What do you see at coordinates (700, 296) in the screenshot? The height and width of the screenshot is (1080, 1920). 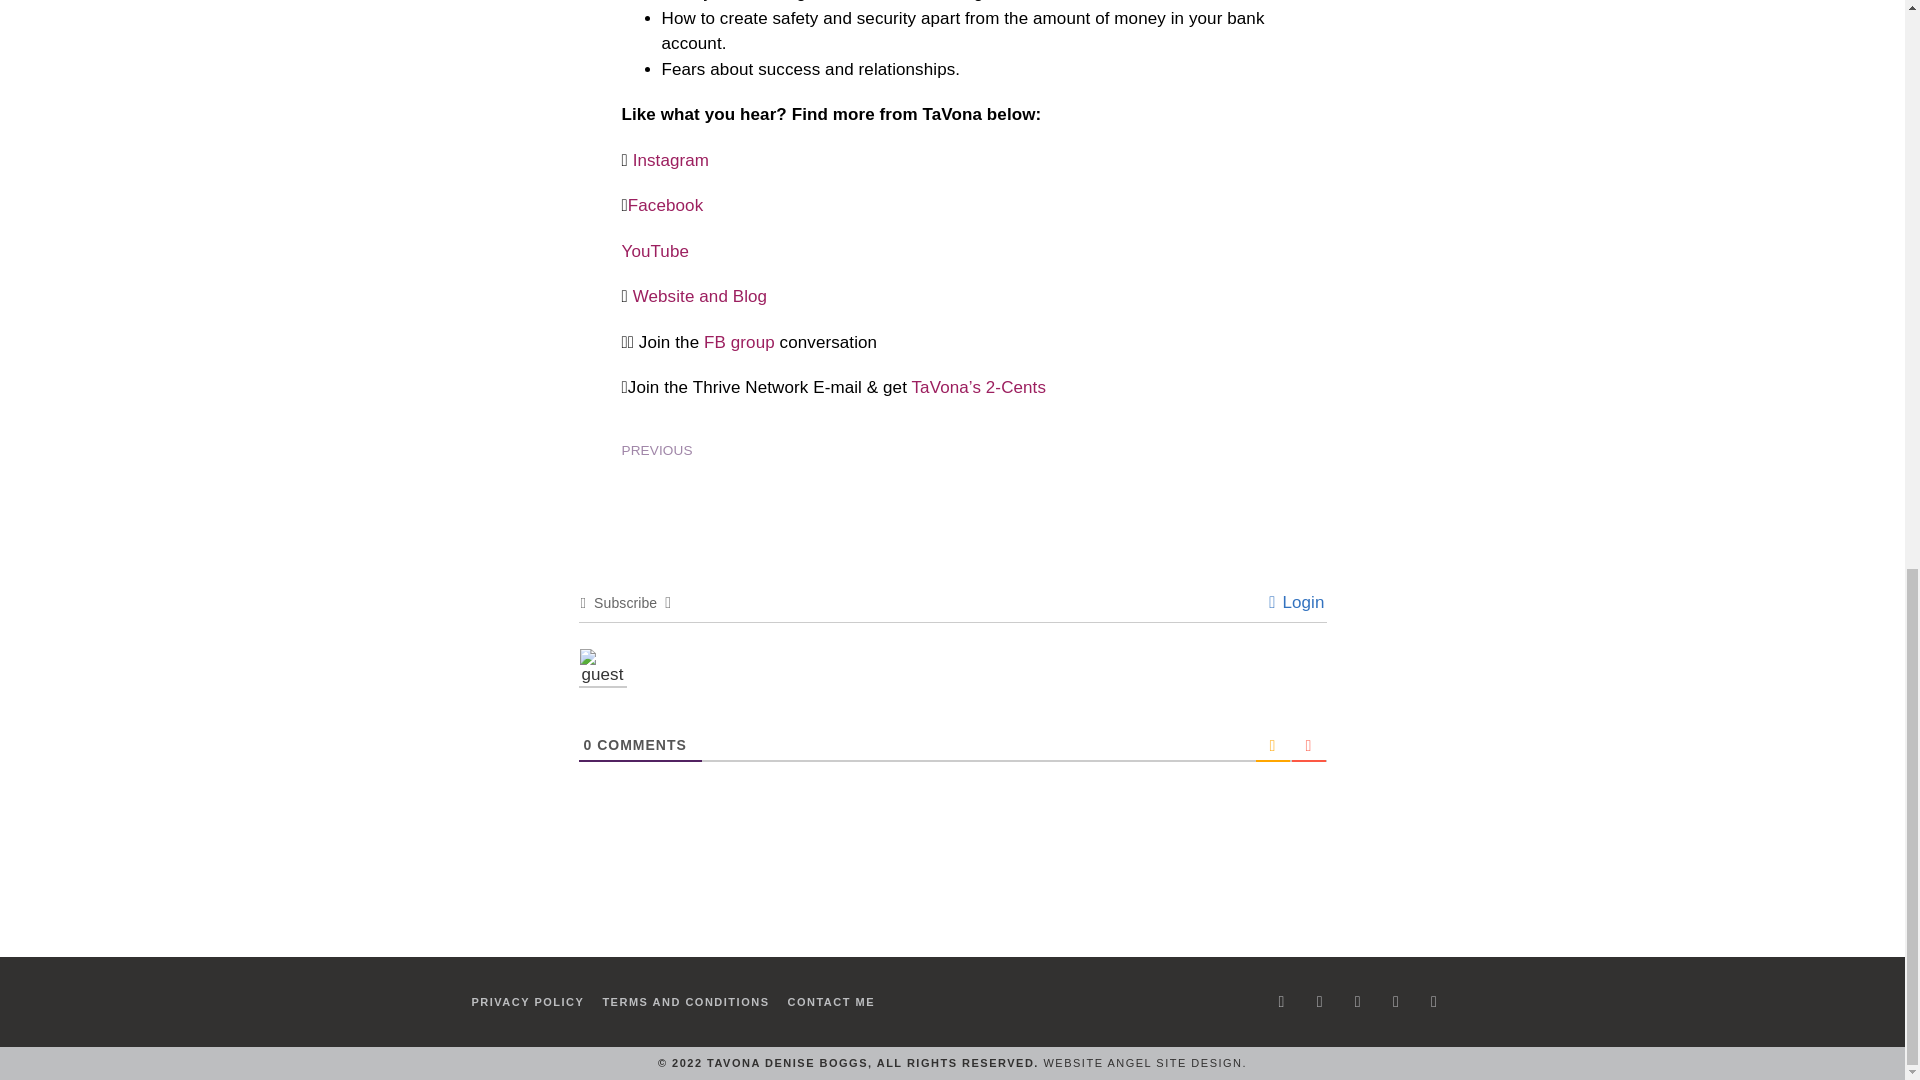 I see `Website and Blog` at bounding box center [700, 296].